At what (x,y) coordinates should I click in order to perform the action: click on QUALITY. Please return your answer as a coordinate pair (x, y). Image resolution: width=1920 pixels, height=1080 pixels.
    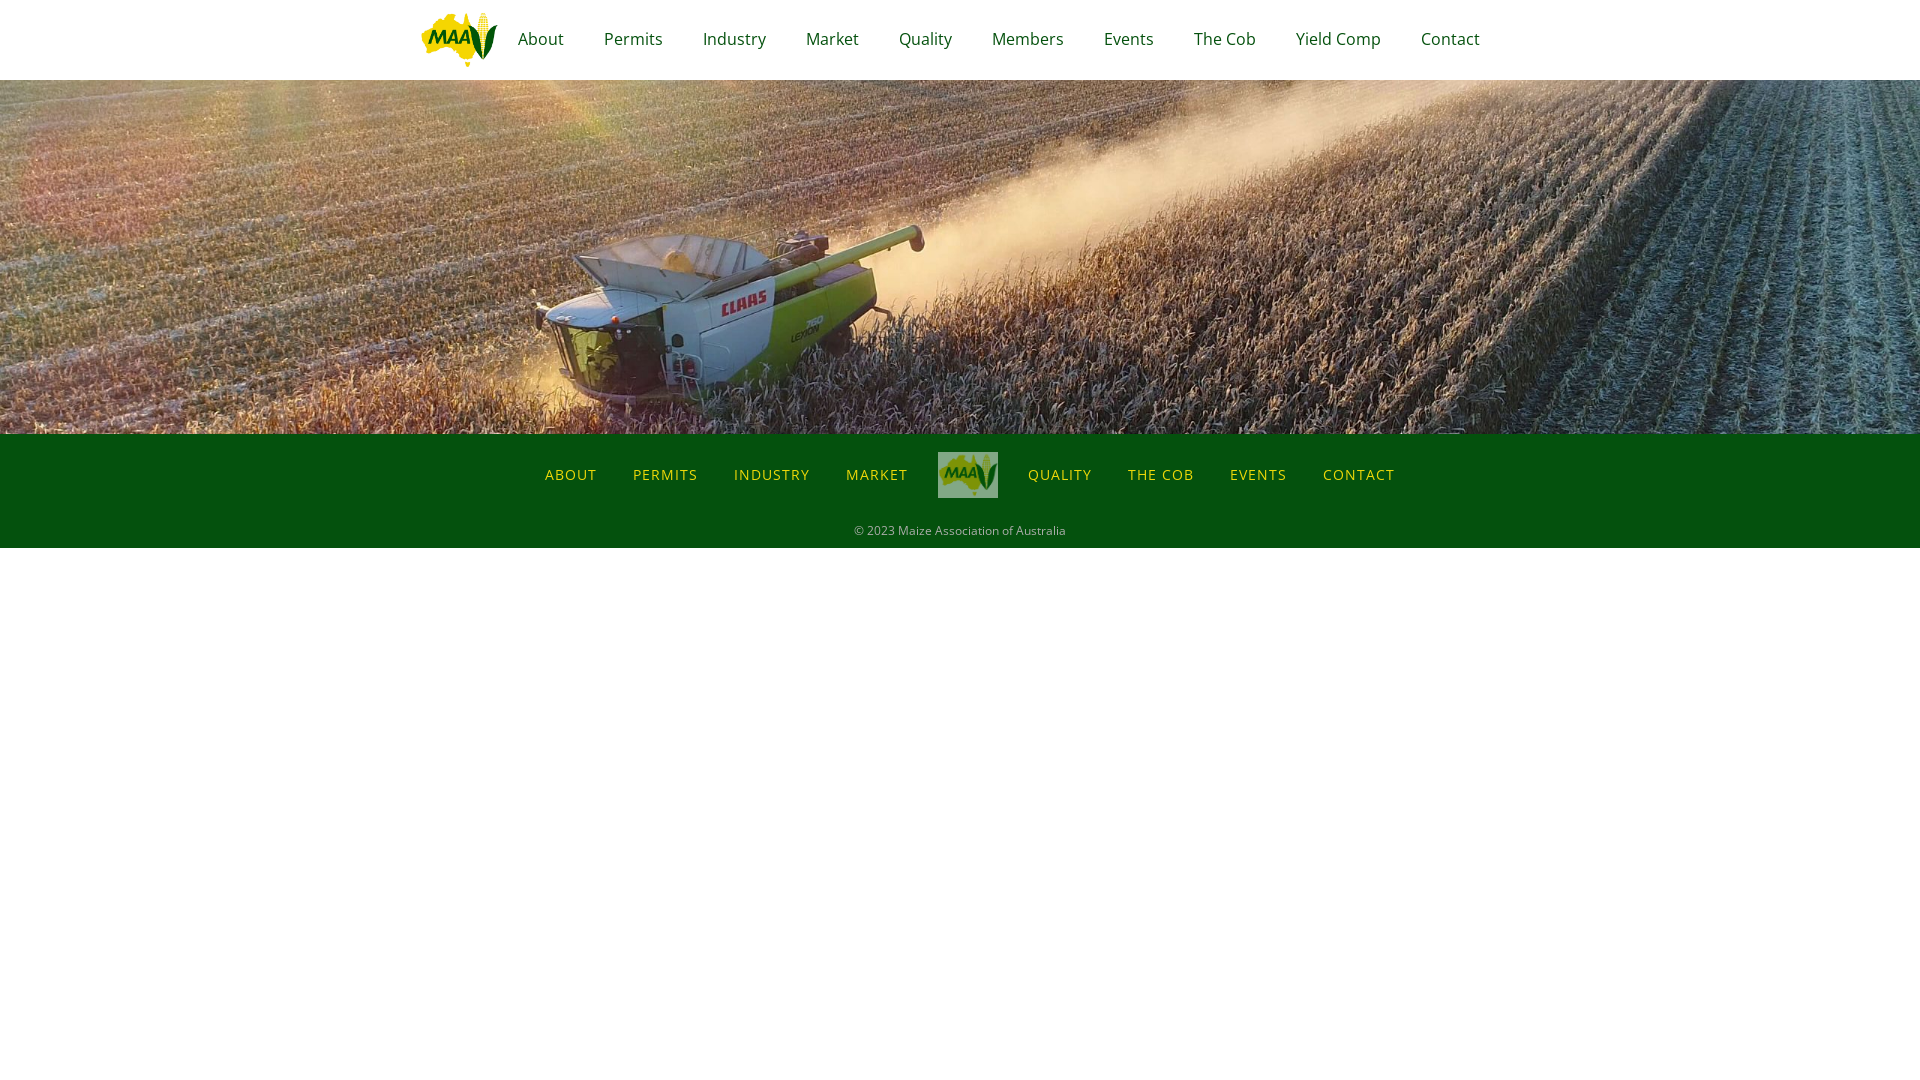
    Looking at the image, I should click on (1060, 474).